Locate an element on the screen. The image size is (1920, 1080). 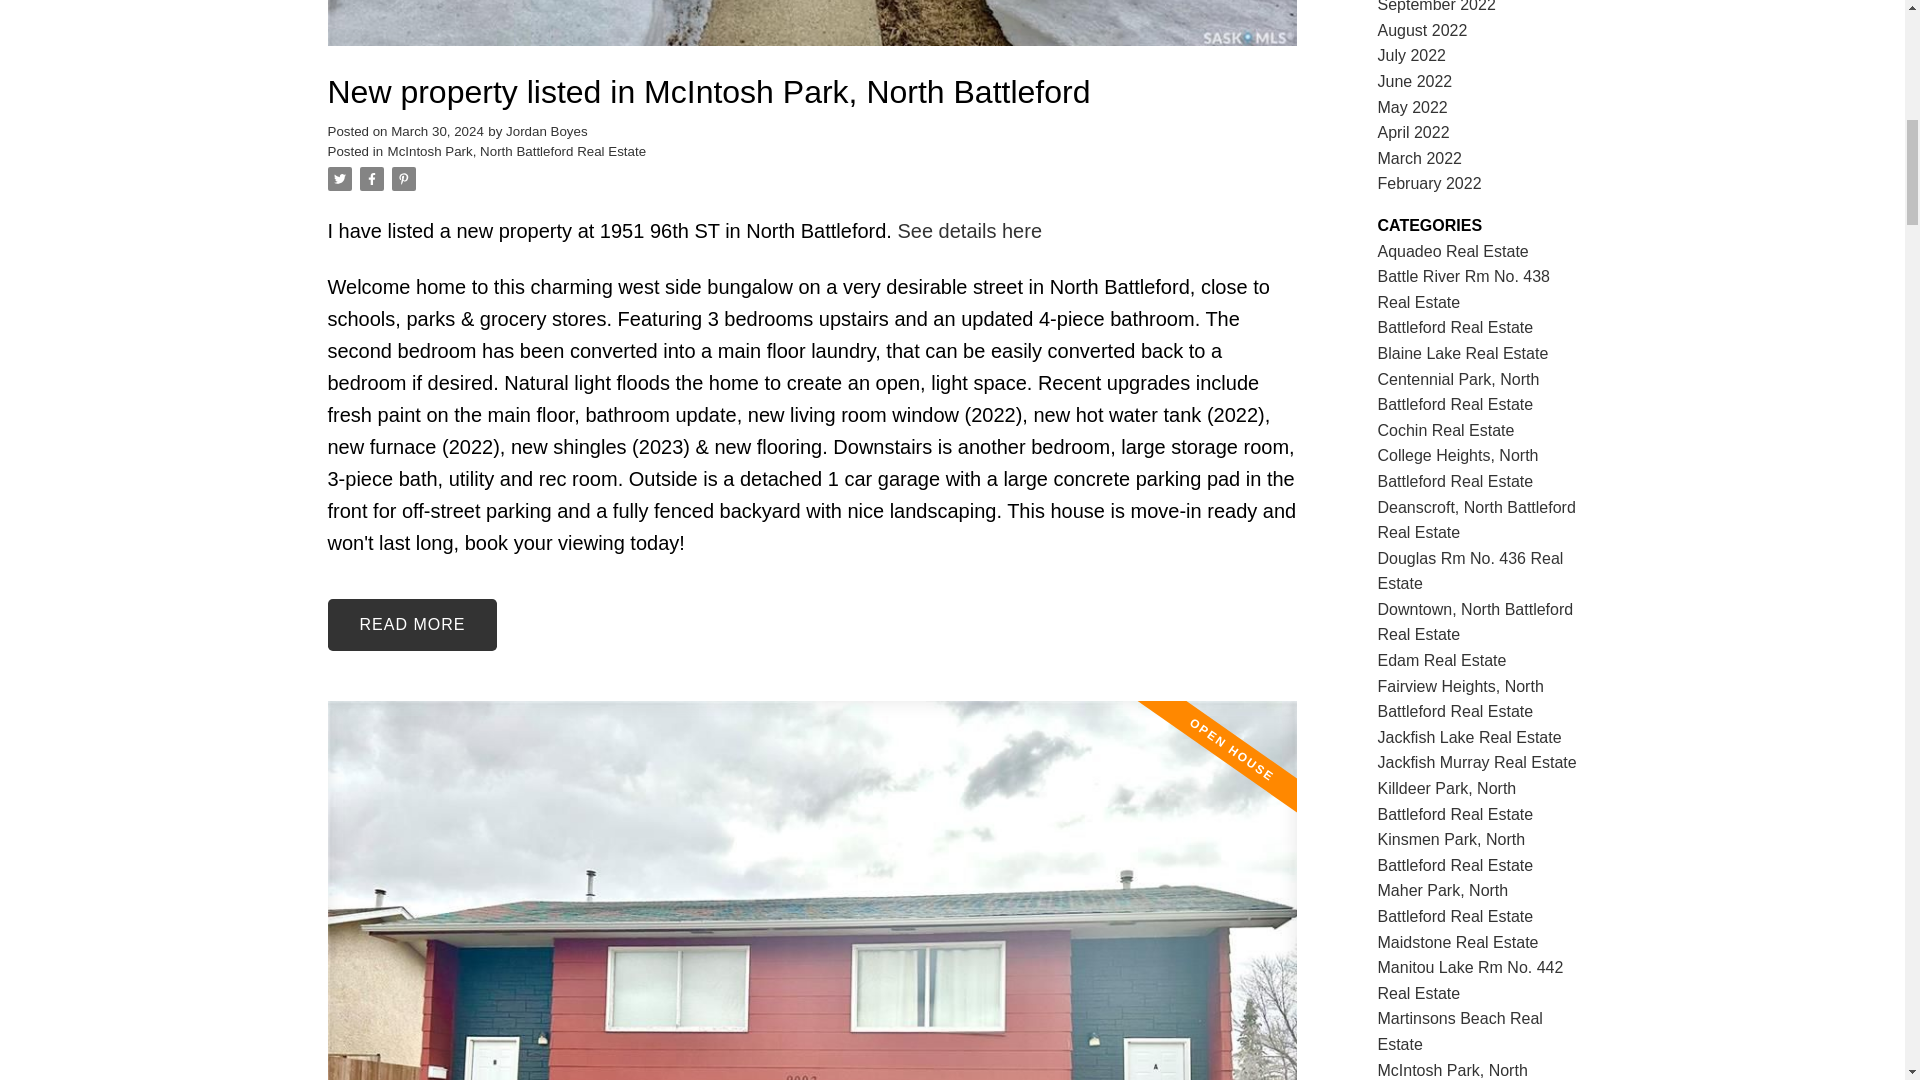
READ is located at coordinates (412, 625).